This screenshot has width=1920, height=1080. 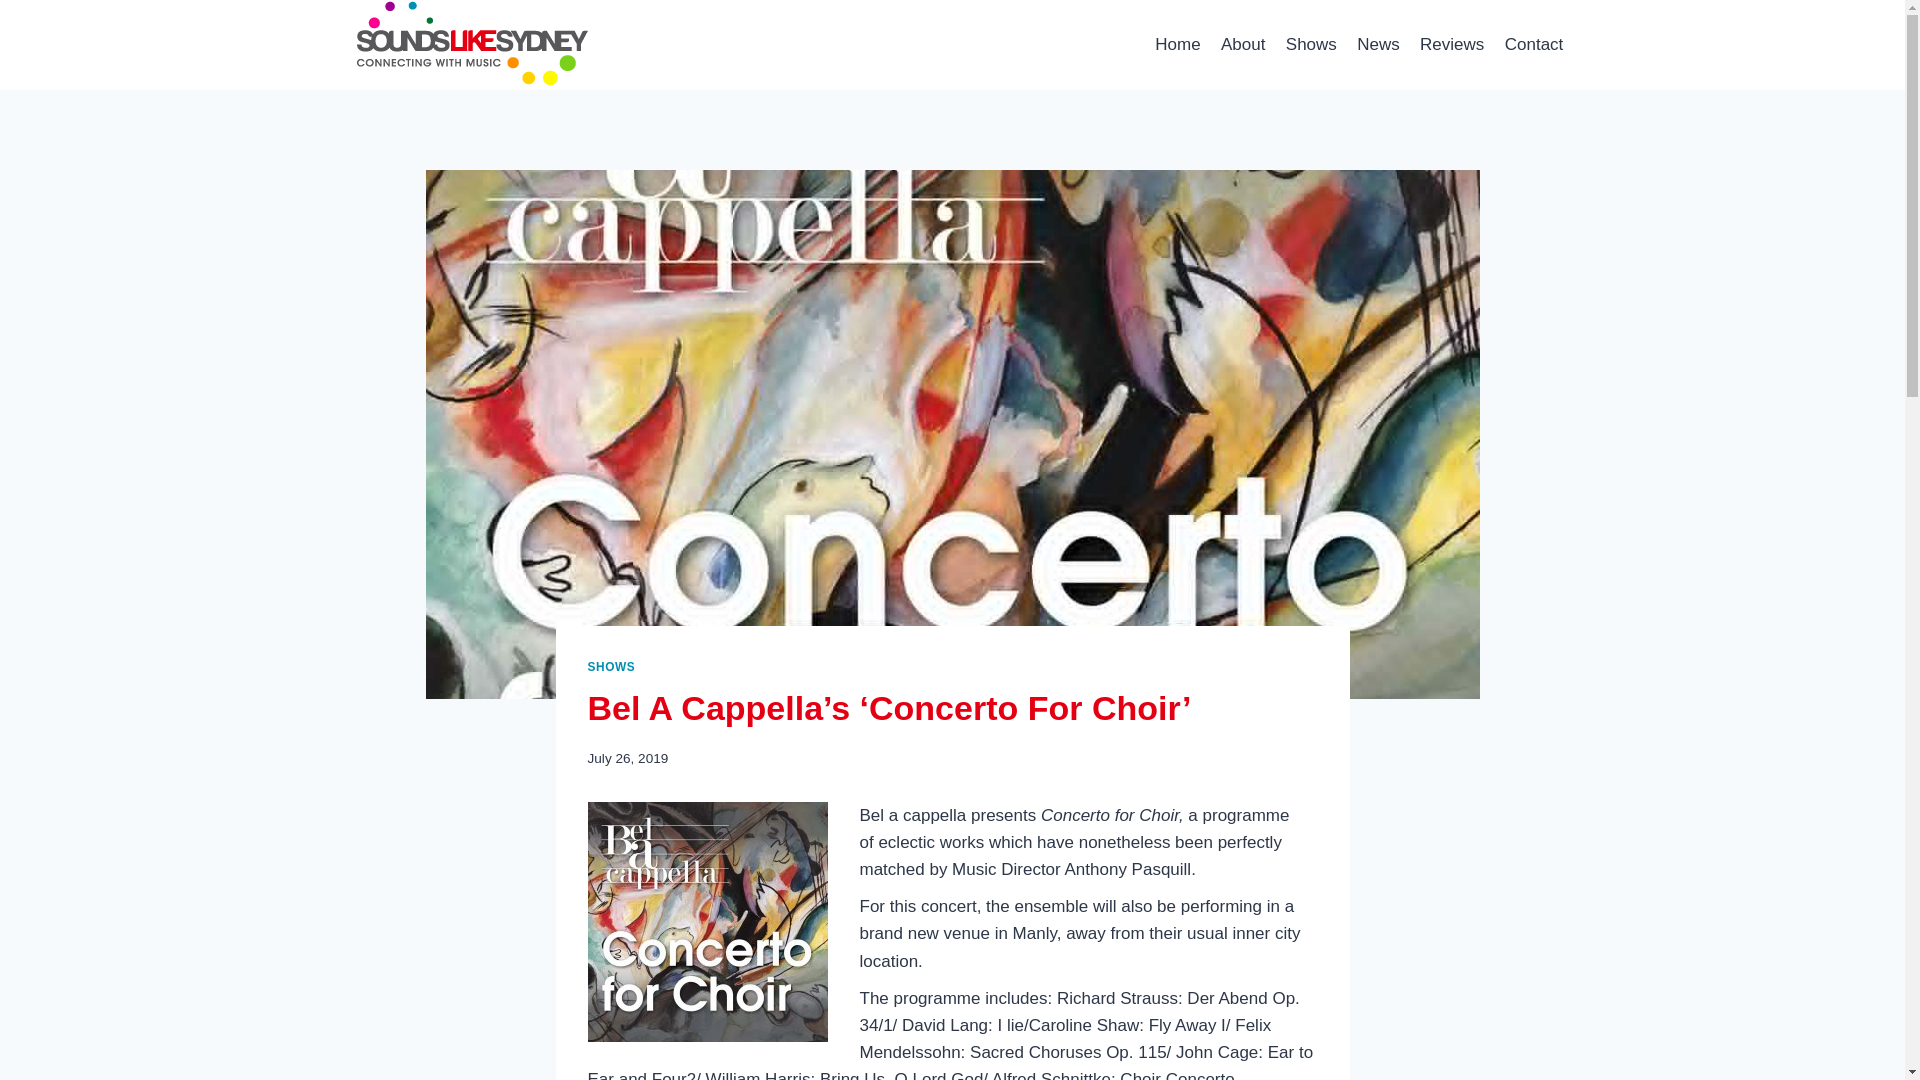 I want to click on Reviews, so click(x=1452, y=44).